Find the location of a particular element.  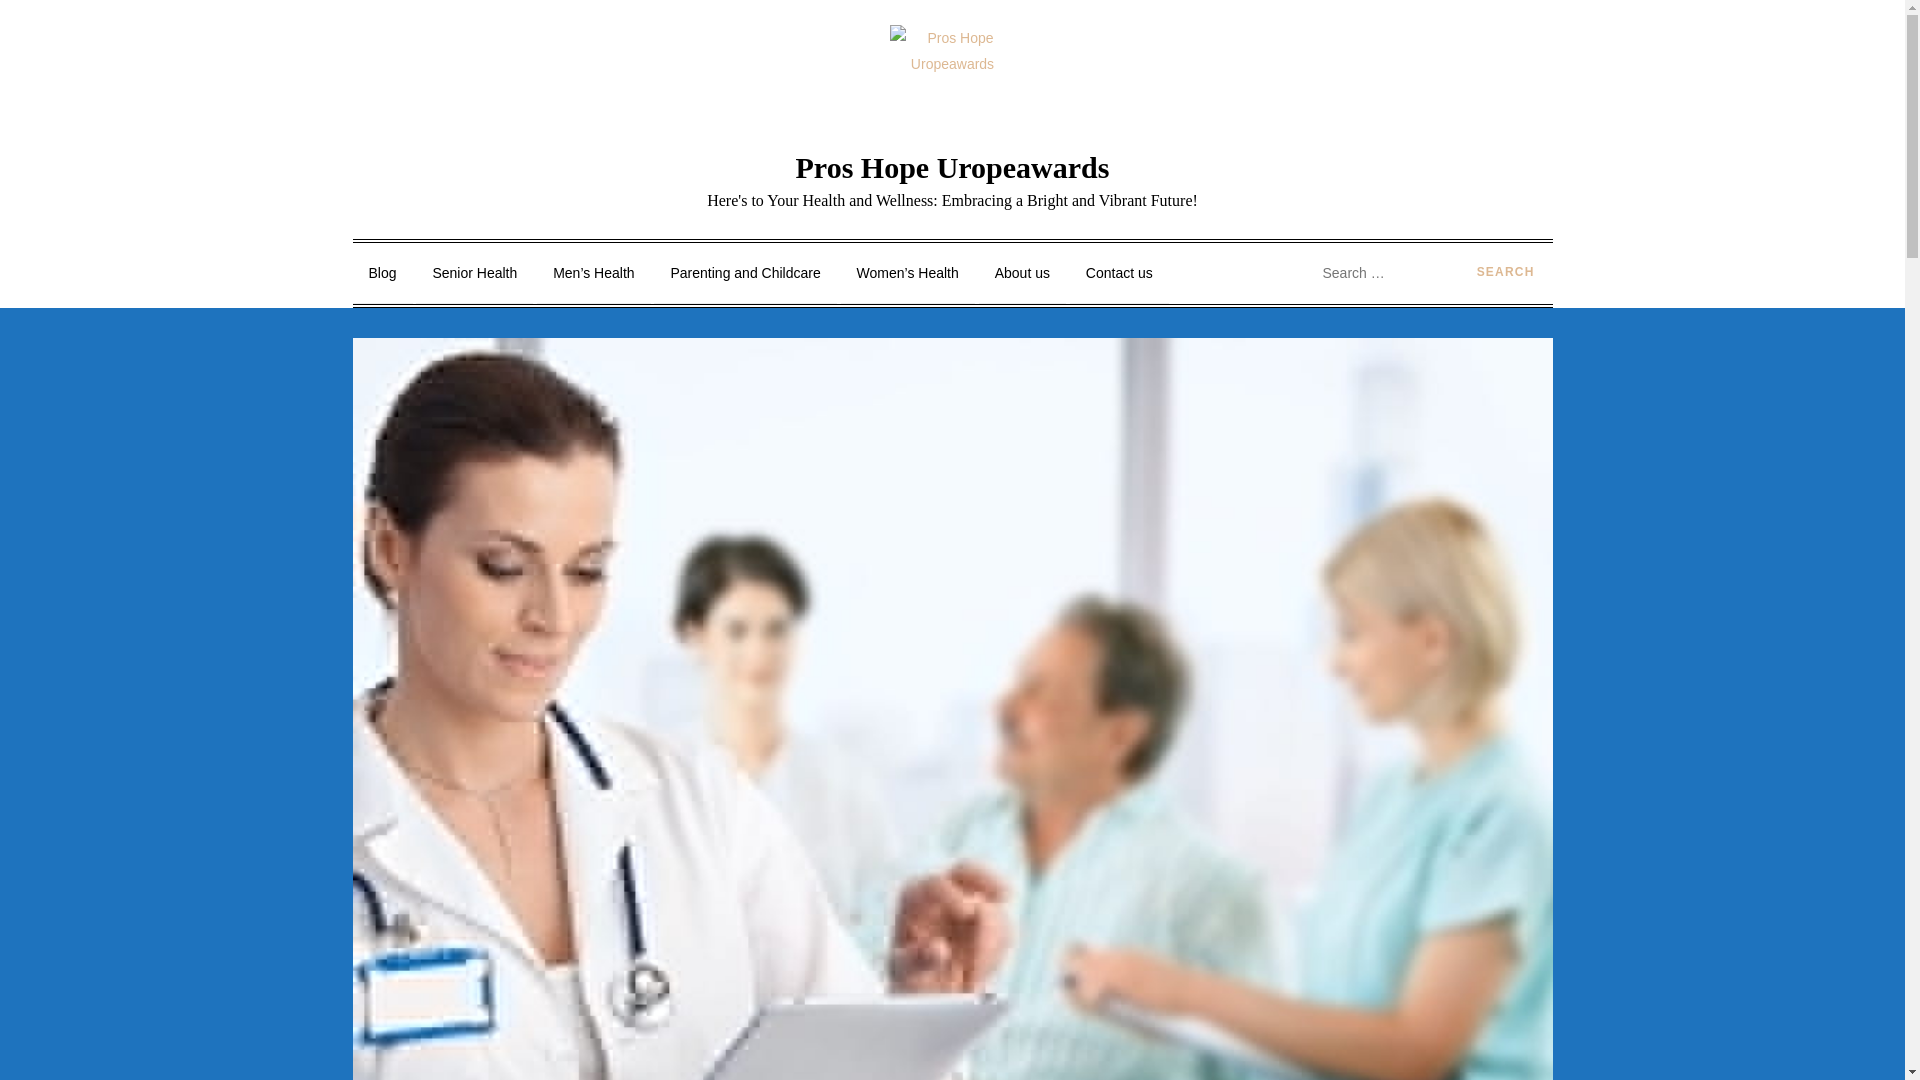

Pros Hope Uropeawards is located at coordinates (952, 167).